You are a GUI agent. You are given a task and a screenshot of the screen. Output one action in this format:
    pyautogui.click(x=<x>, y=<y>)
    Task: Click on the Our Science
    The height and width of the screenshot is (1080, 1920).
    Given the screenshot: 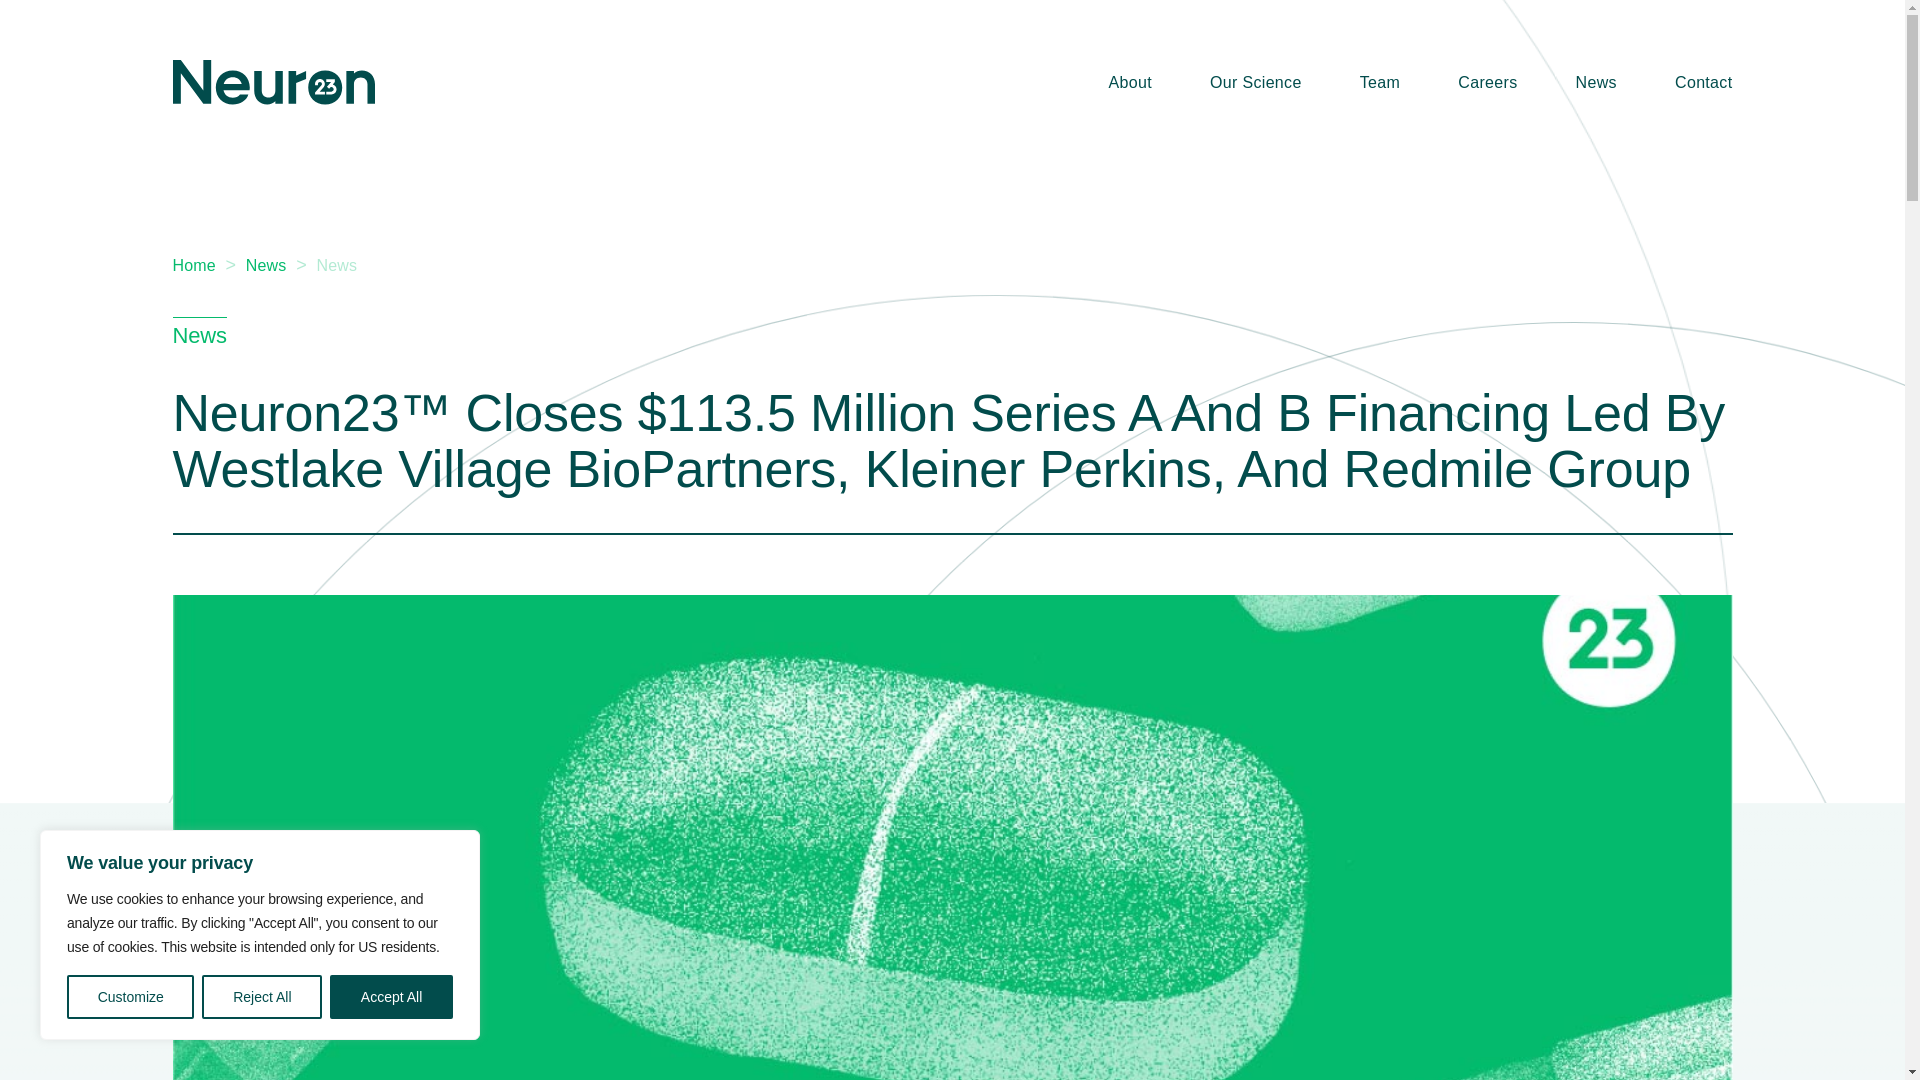 What is the action you would take?
    pyautogui.click(x=1255, y=82)
    